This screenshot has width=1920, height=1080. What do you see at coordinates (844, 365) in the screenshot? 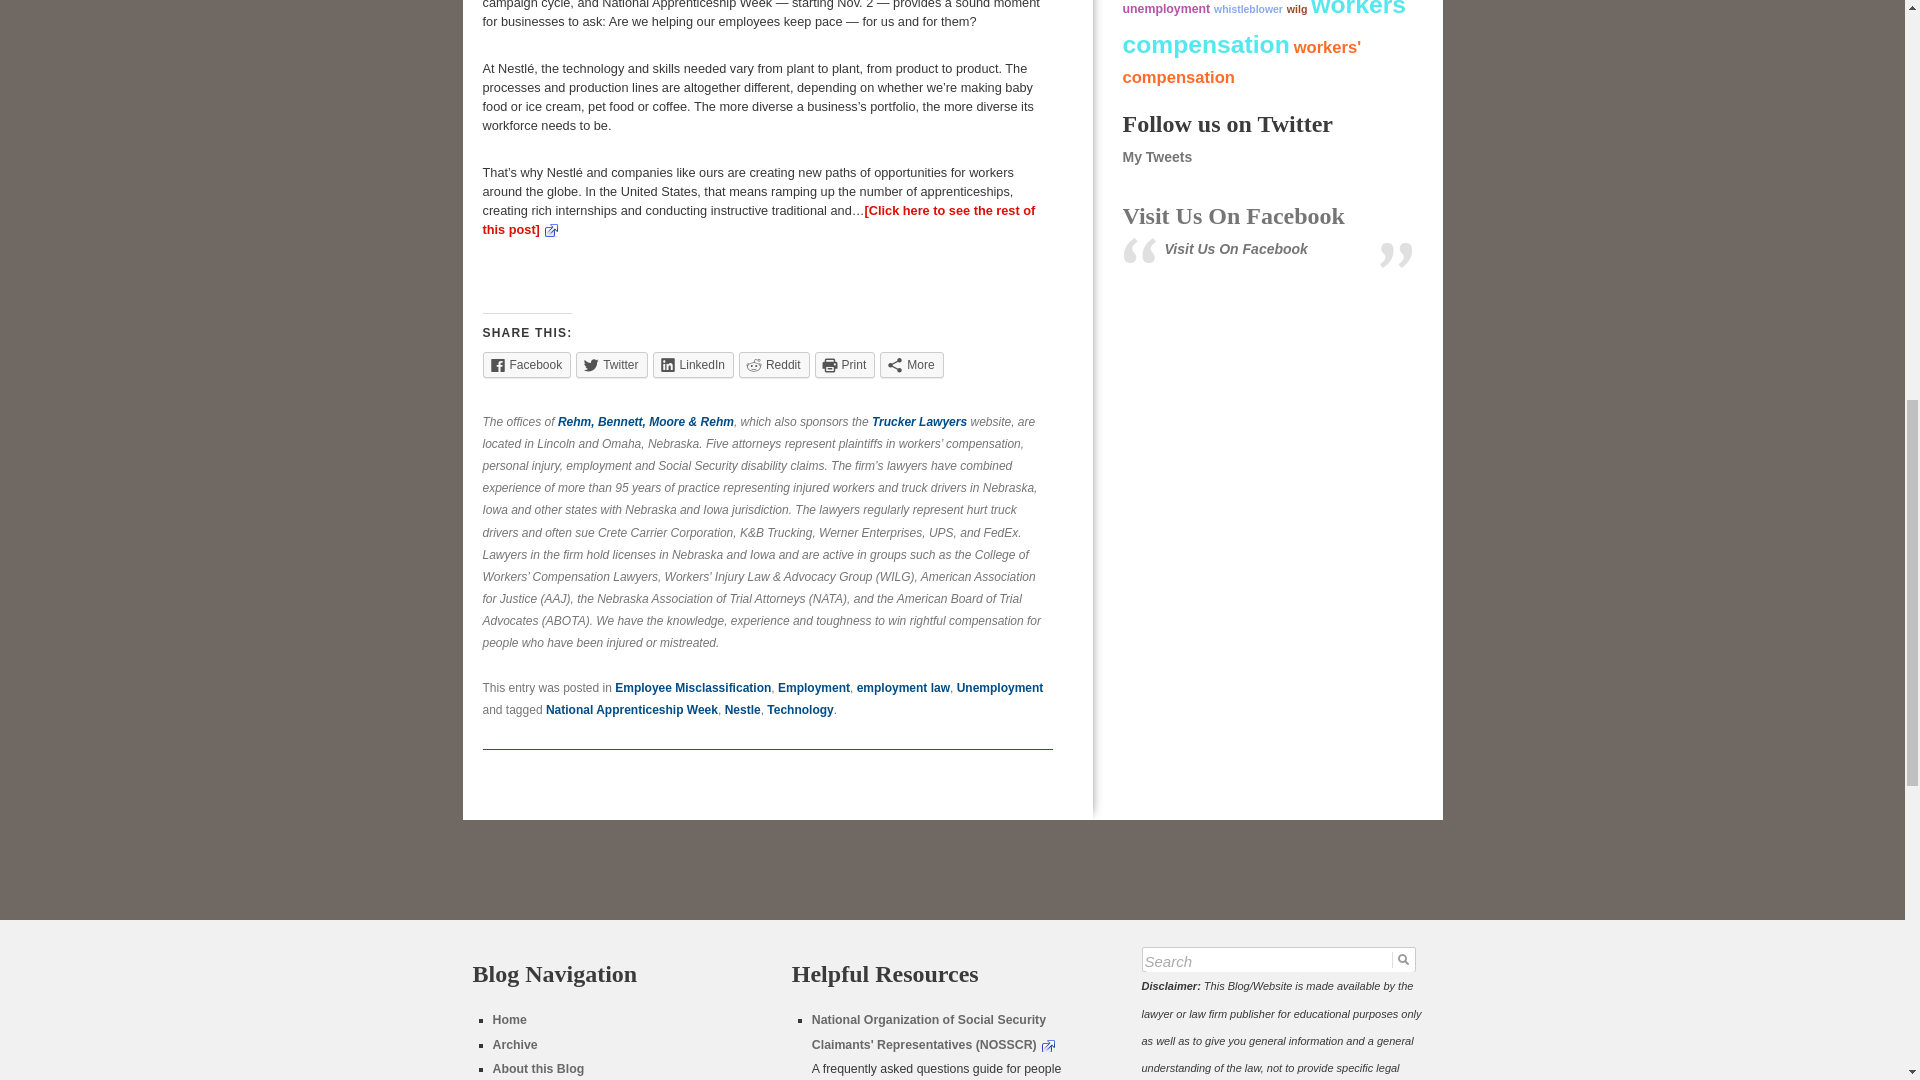
I see `Print` at bounding box center [844, 365].